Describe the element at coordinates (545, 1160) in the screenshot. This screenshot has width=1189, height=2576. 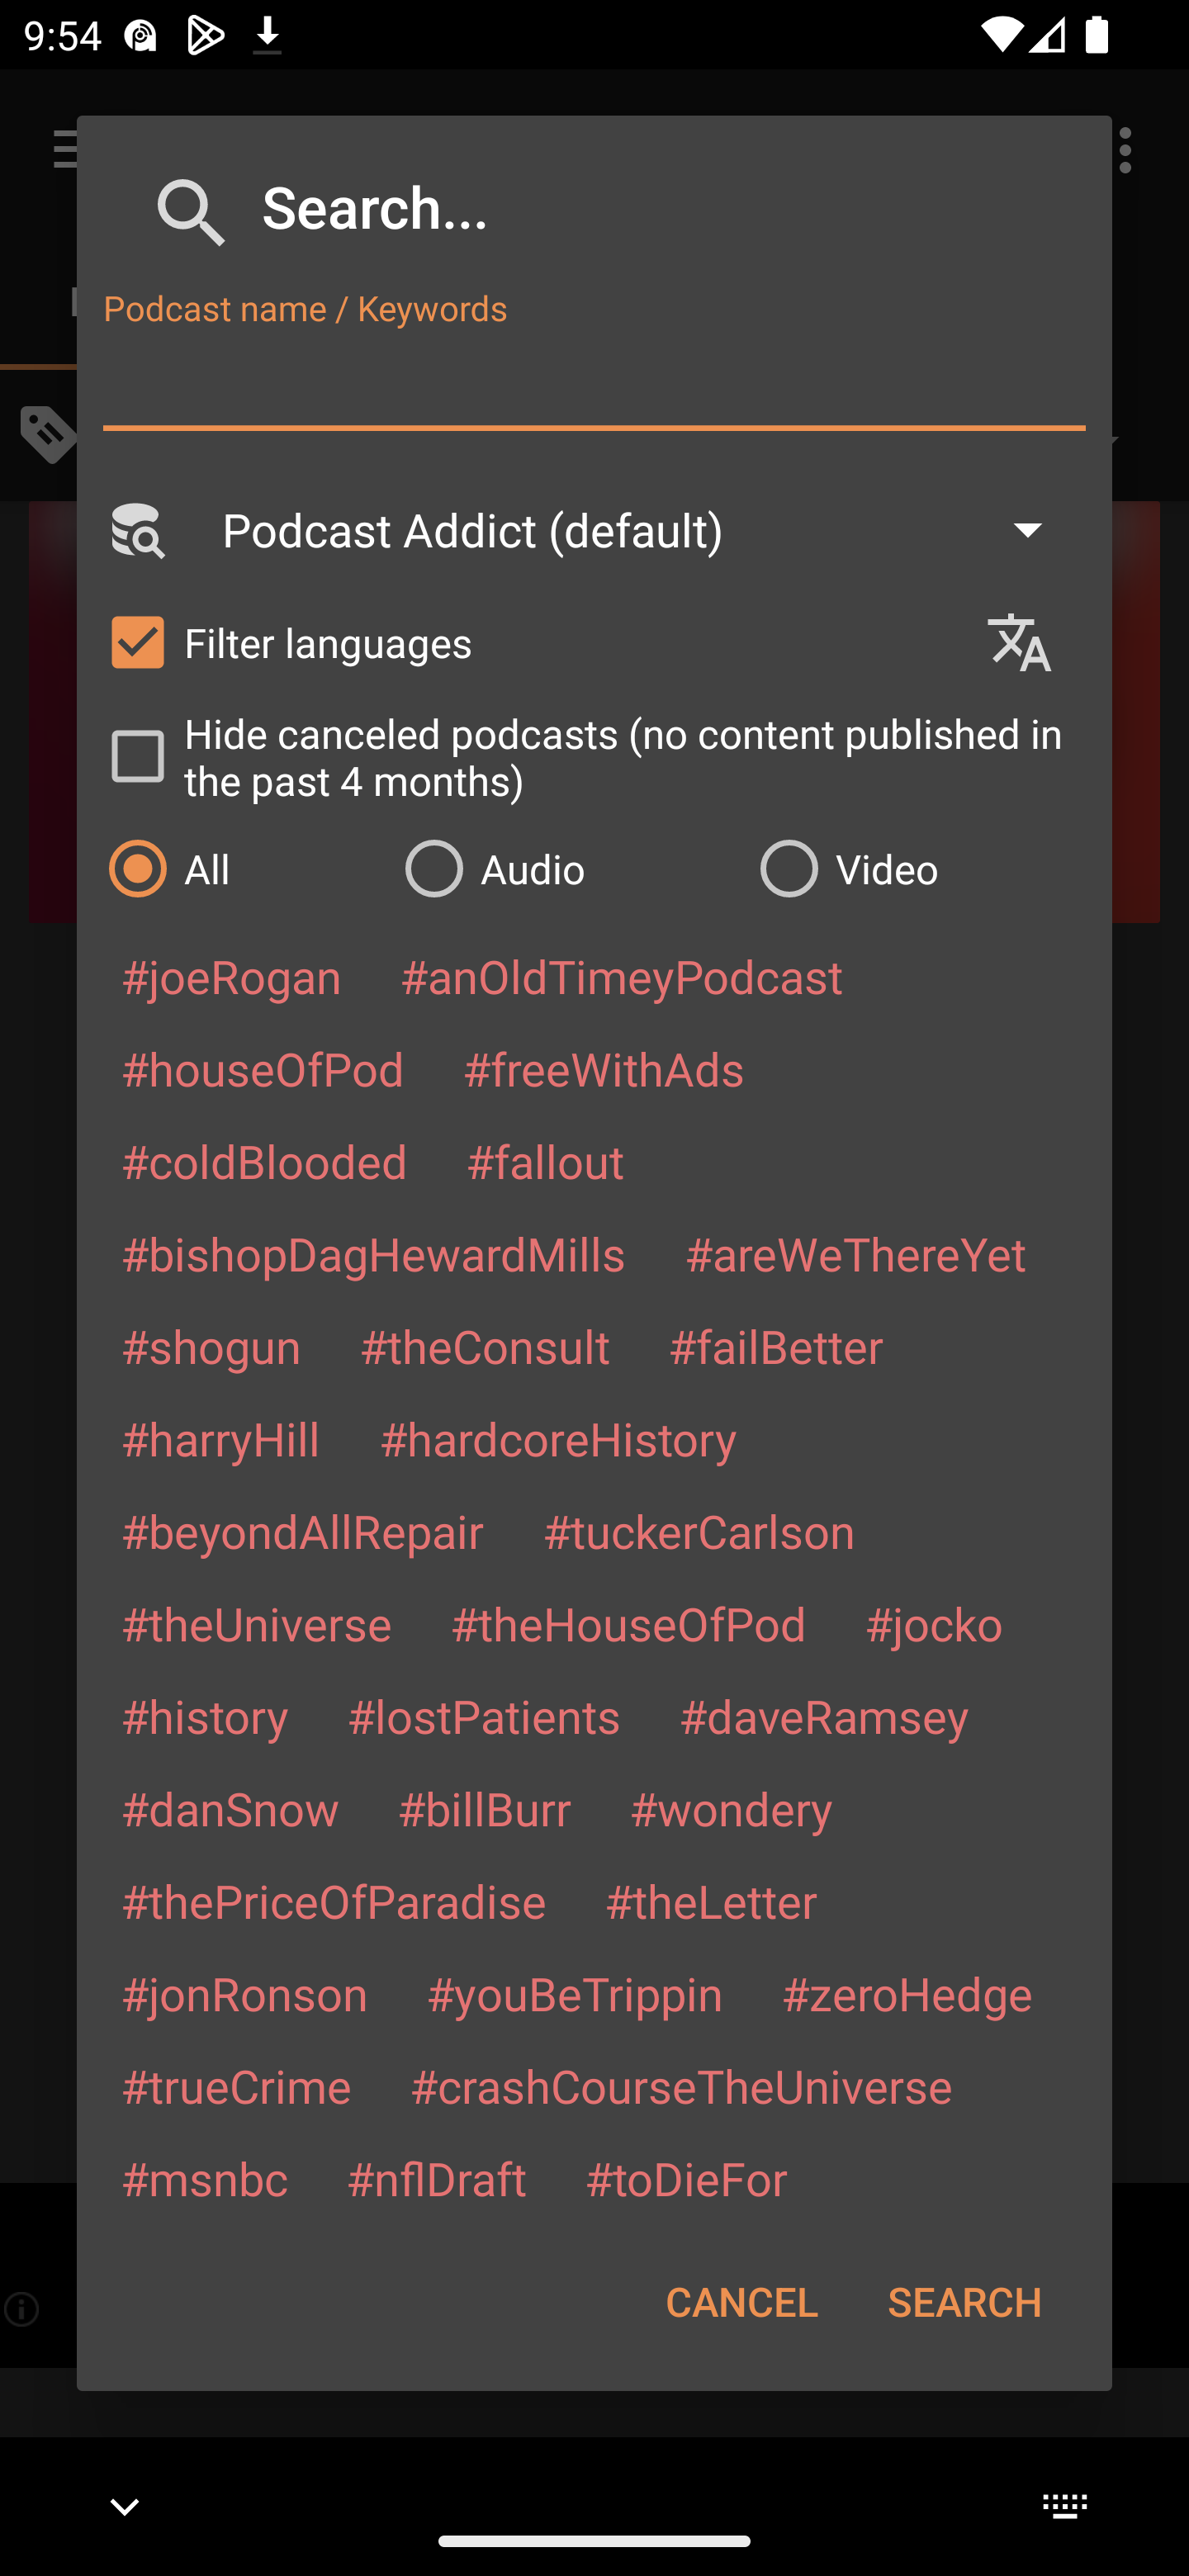
I see `#fallout` at that location.